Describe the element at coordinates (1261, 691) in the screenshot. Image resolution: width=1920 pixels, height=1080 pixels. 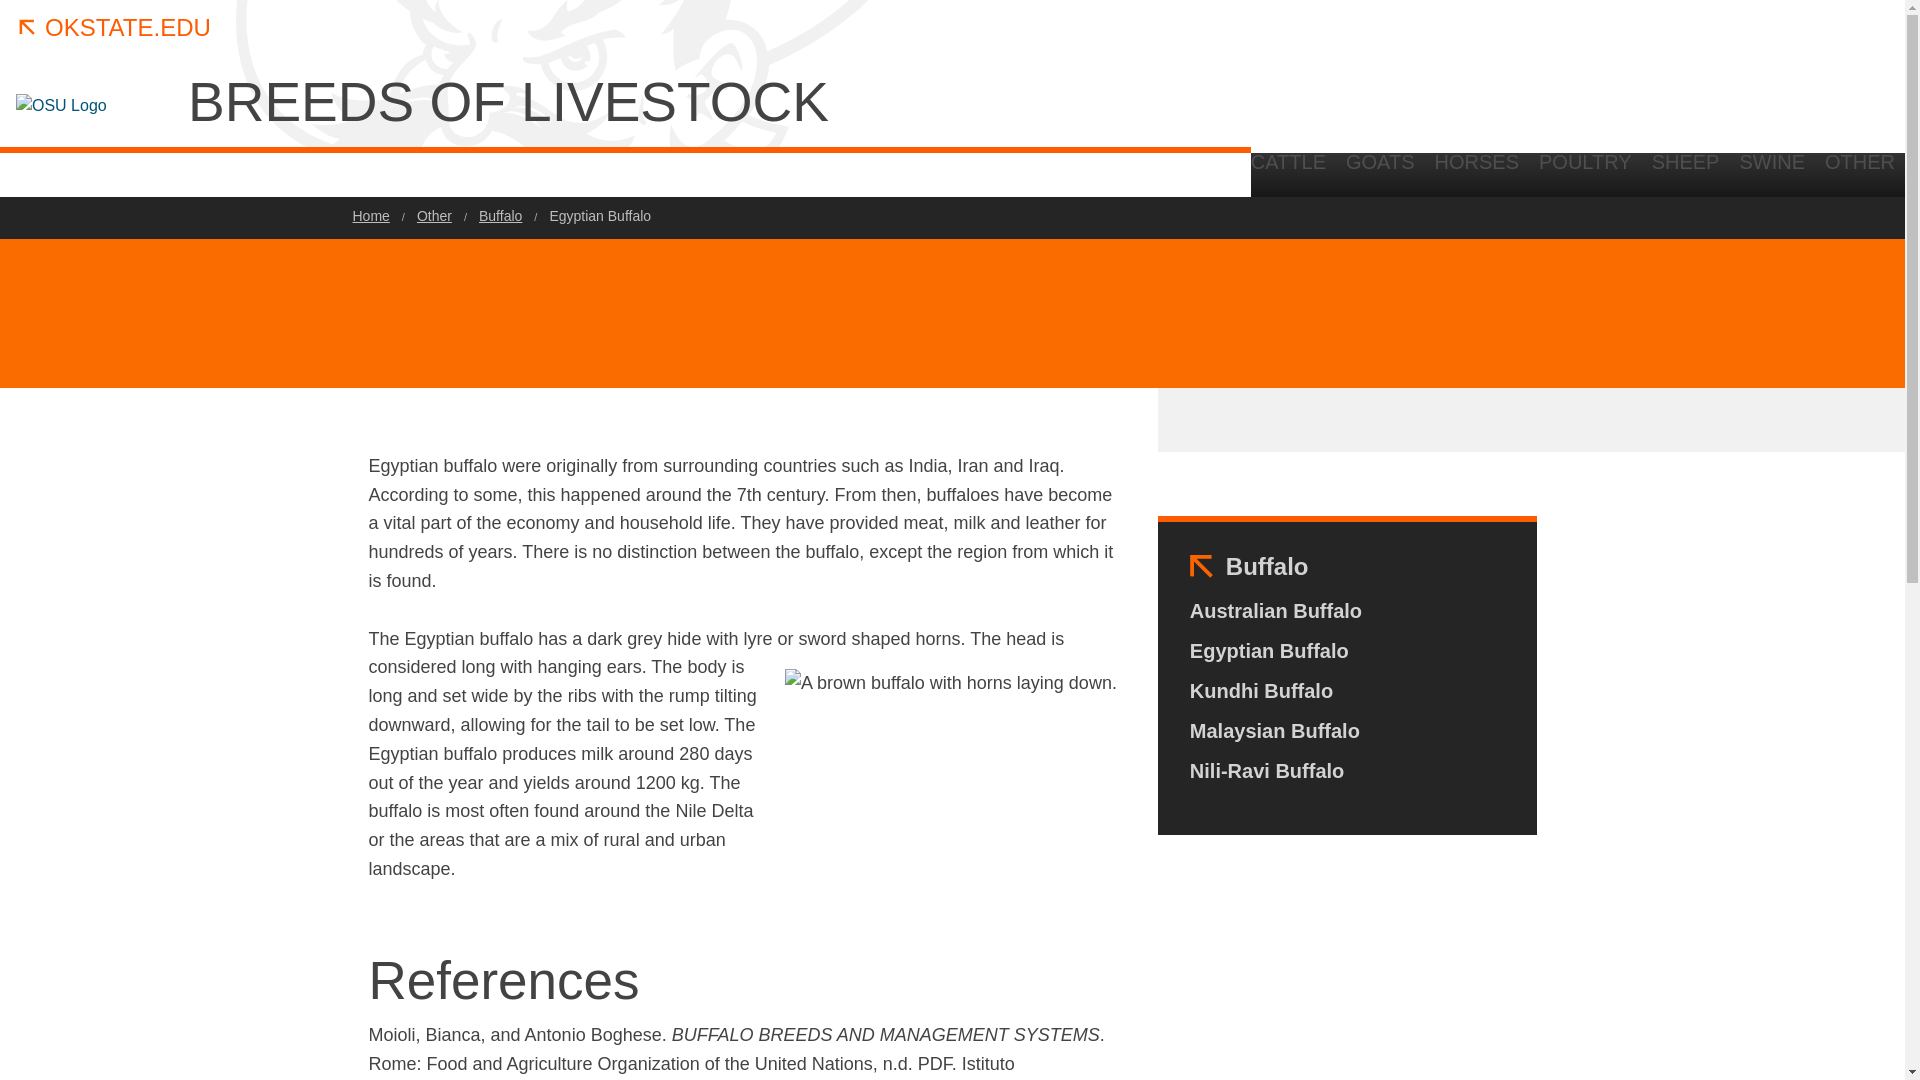
I see `Kundhi Buffalo` at that location.